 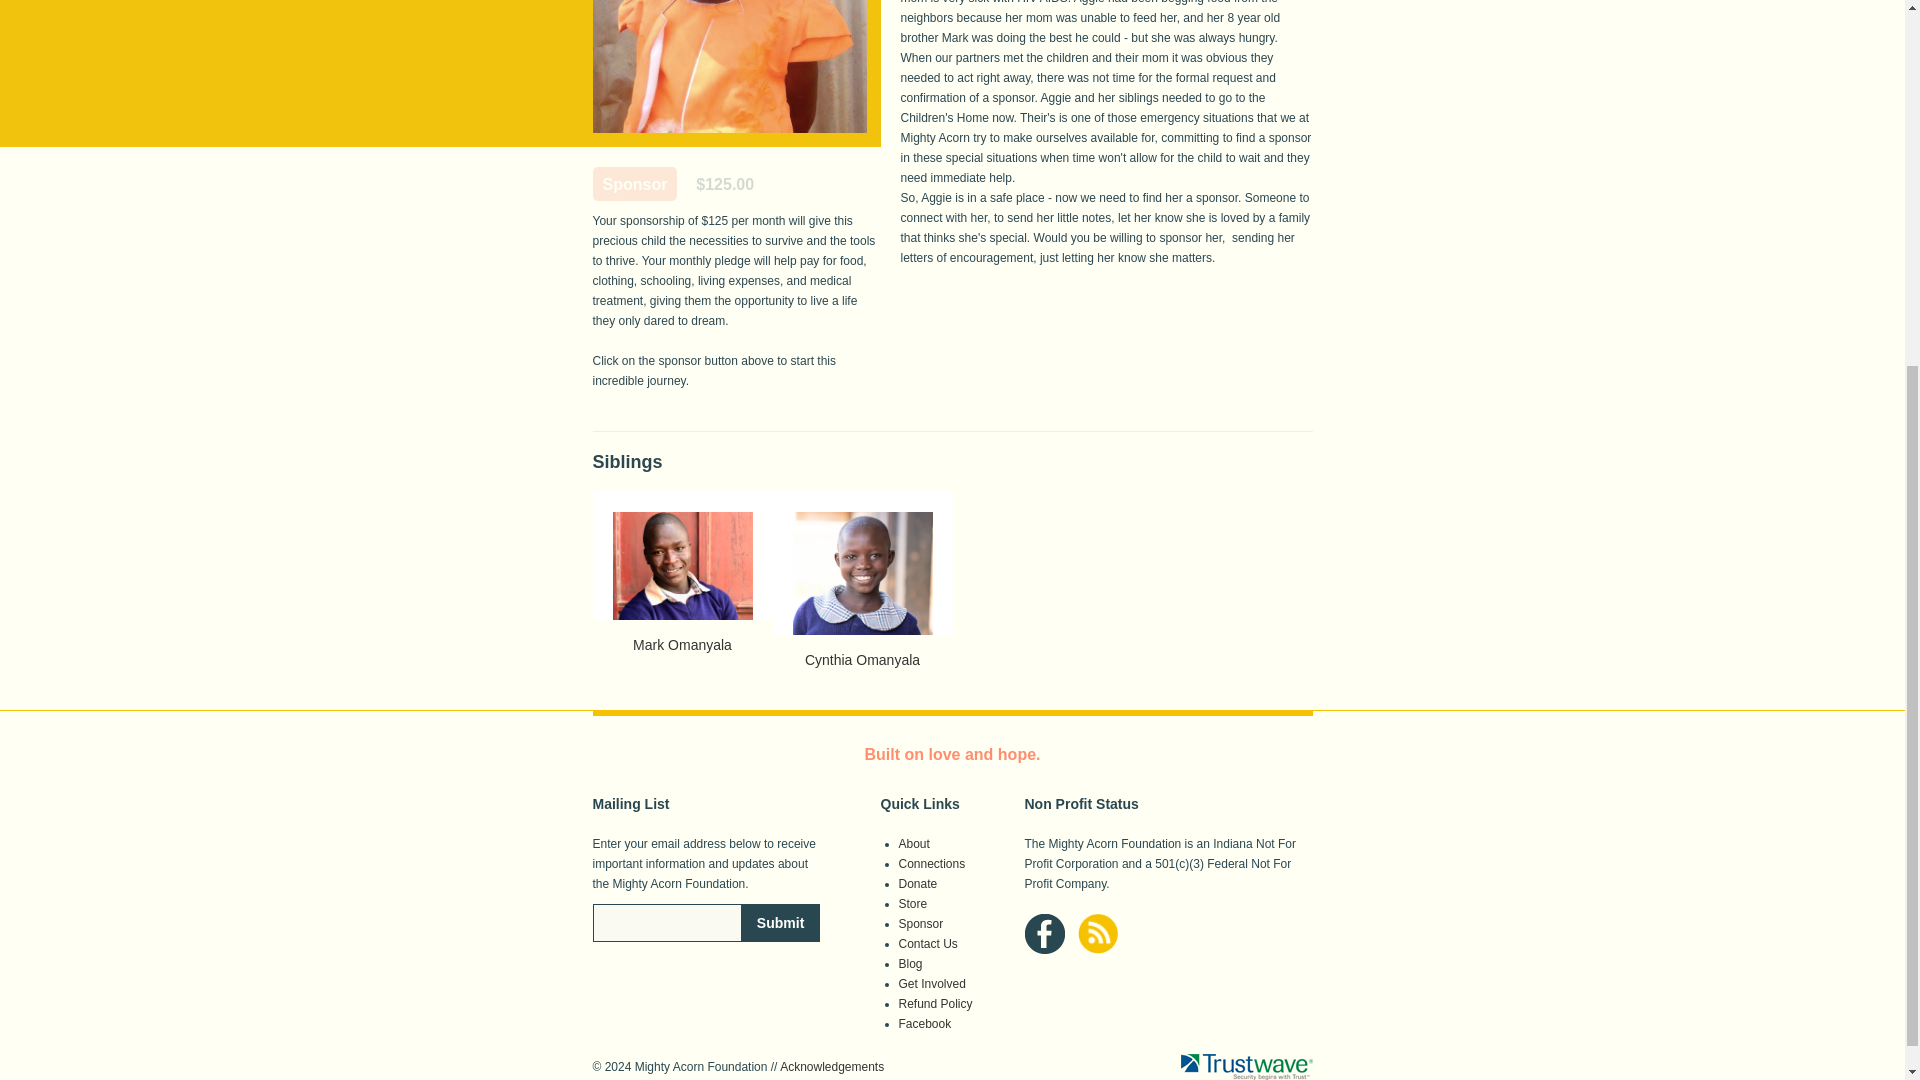 I want to click on Contact Us, so click(x=927, y=944).